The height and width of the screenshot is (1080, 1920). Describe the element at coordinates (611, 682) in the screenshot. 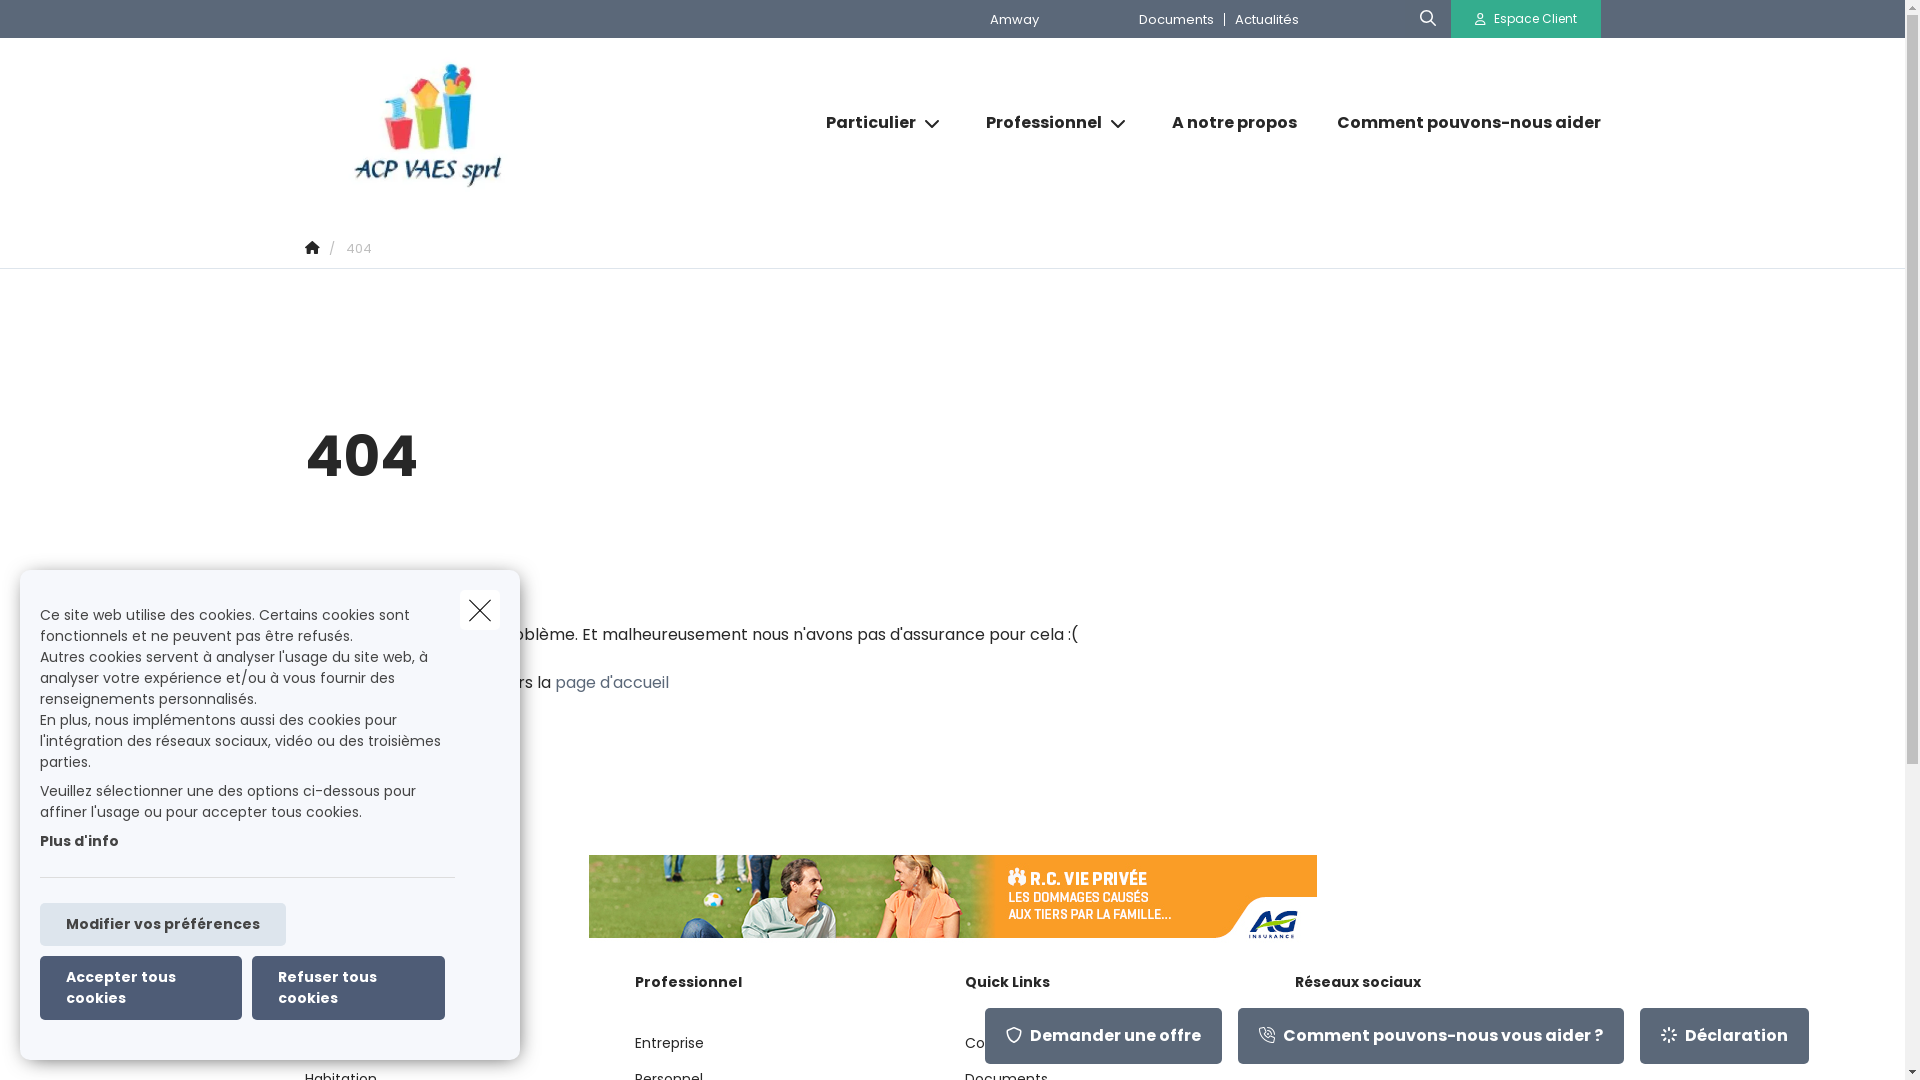

I see `page d'accueil` at that location.